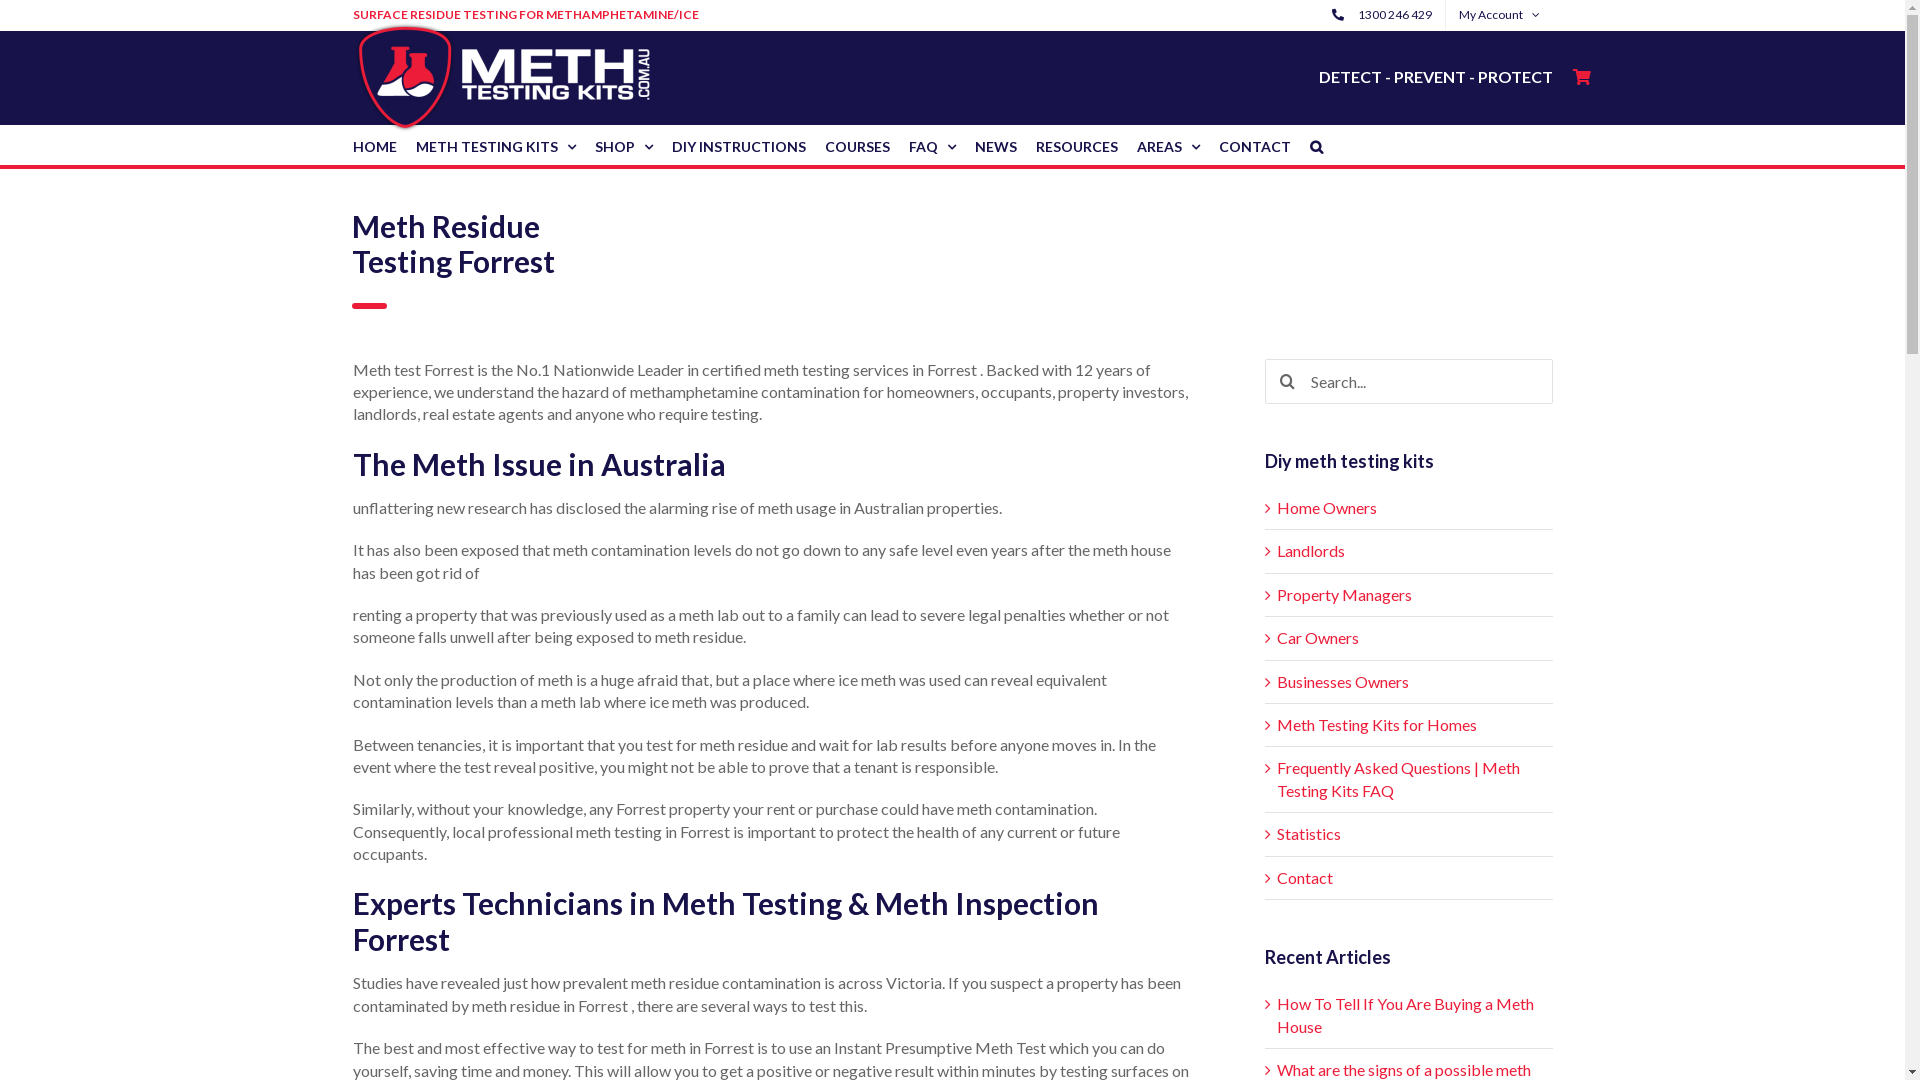 Image resolution: width=1920 pixels, height=1080 pixels. I want to click on Meth Testing Kits for Homes, so click(1376, 724).